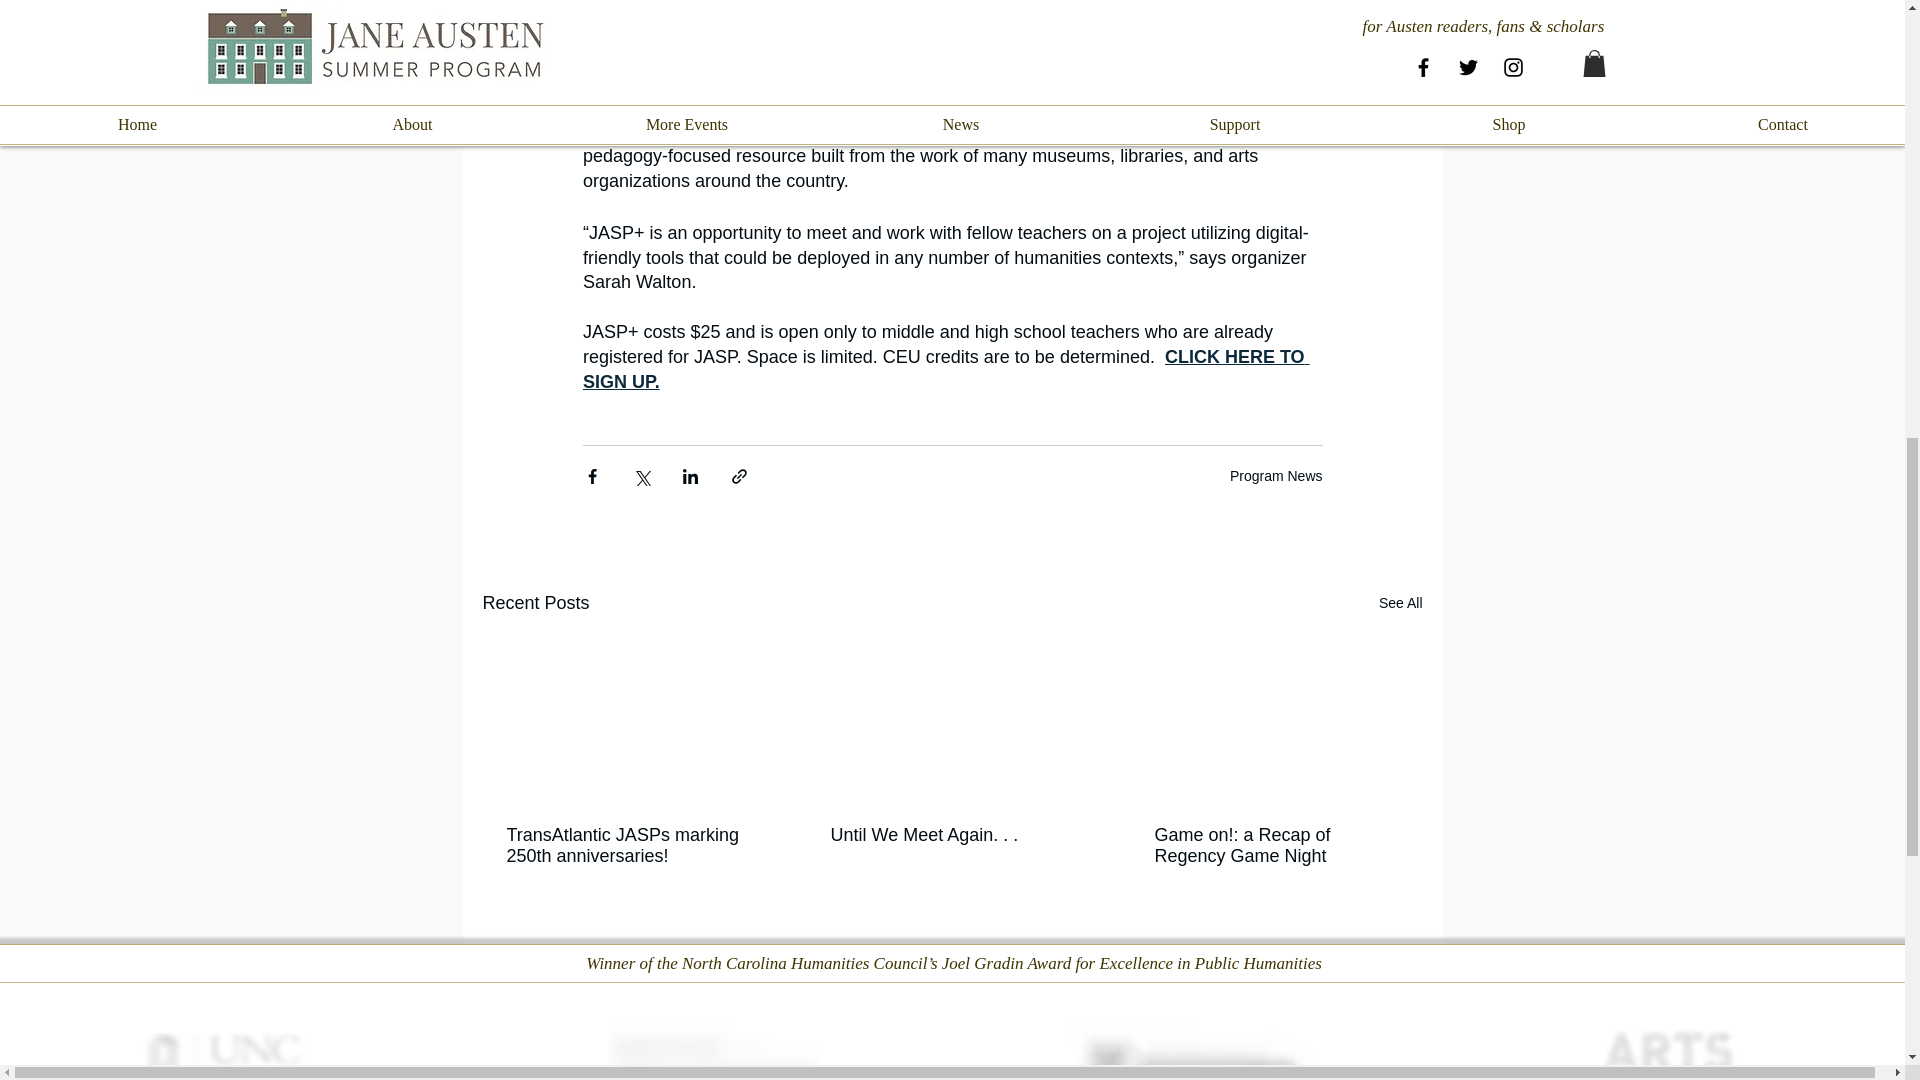 This screenshot has width=1920, height=1080. Describe the element at coordinates (1072, 132) in the screenshot. I see `Humanities in Class Digital Library` at that location.